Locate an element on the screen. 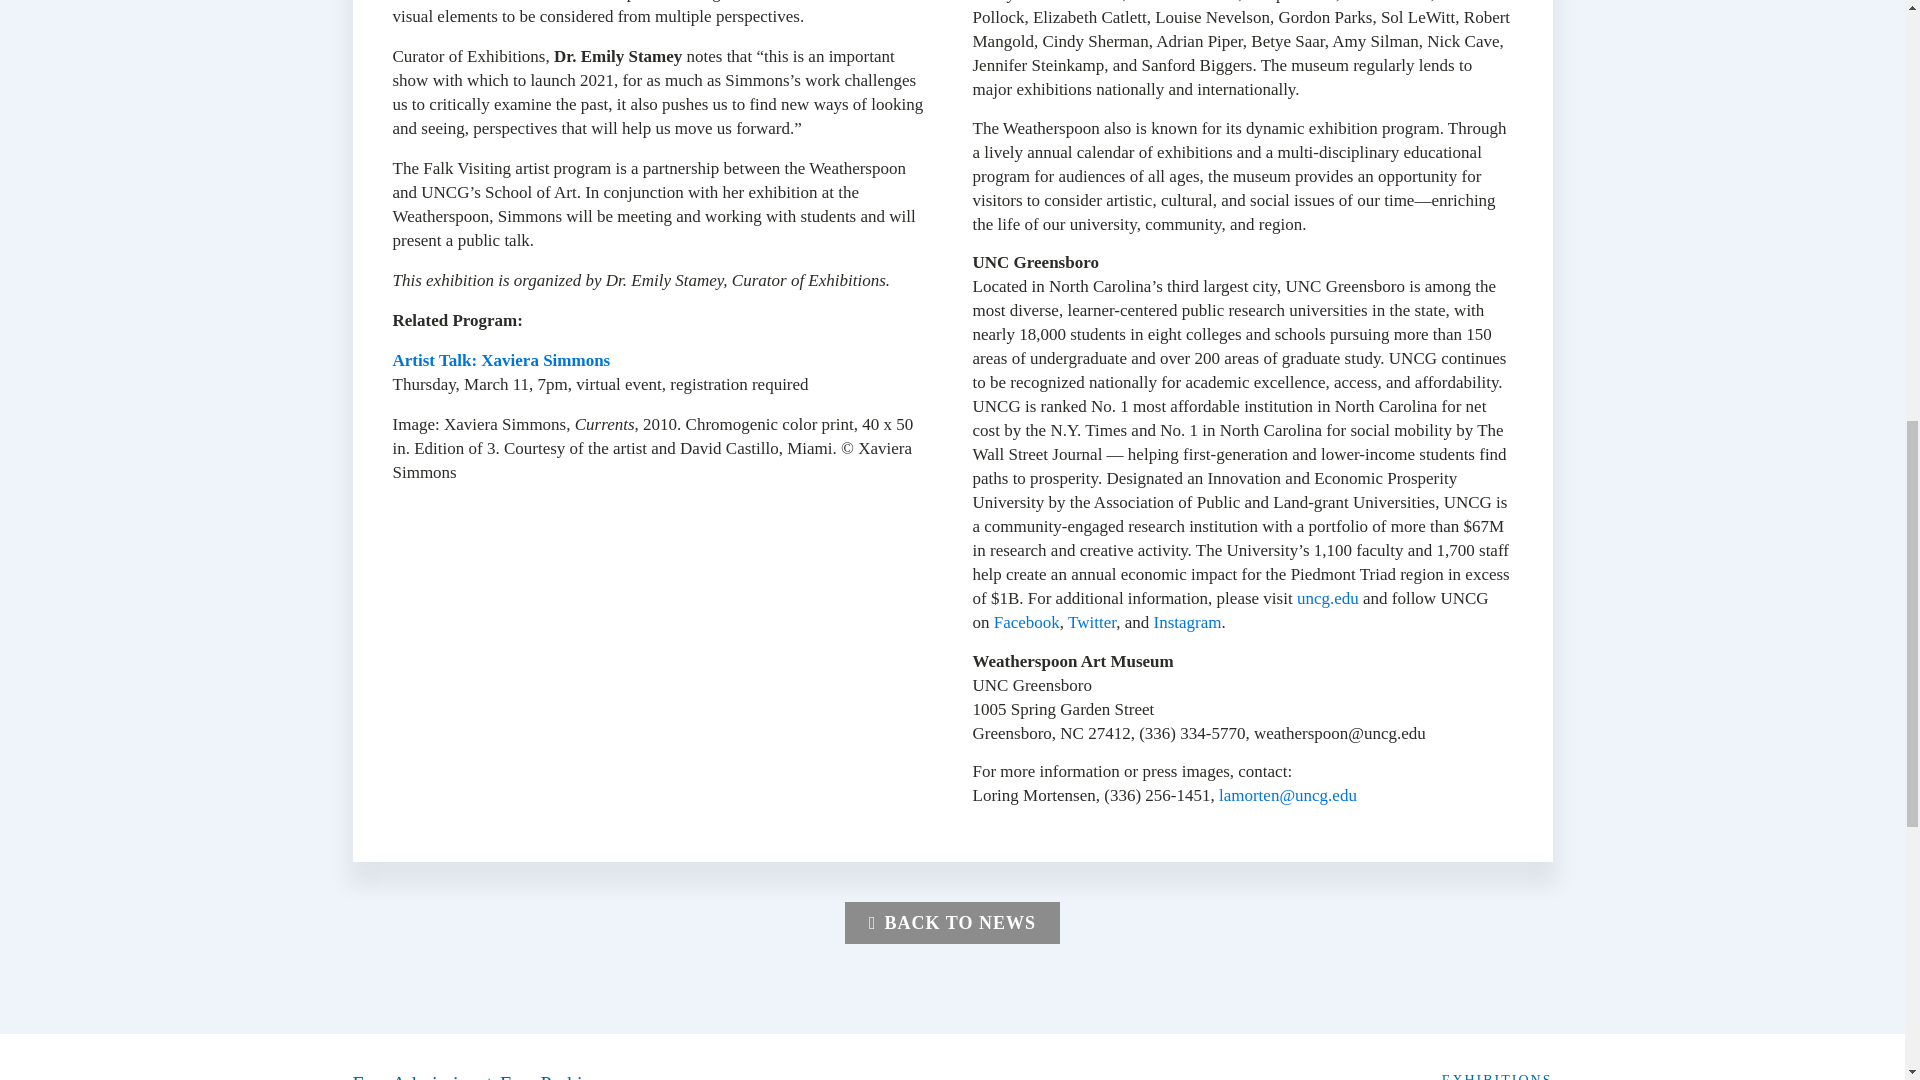 Image resolution: width=1920 pixels, height=1080 pixels. Twitter is located at coordinates (1091, 622).